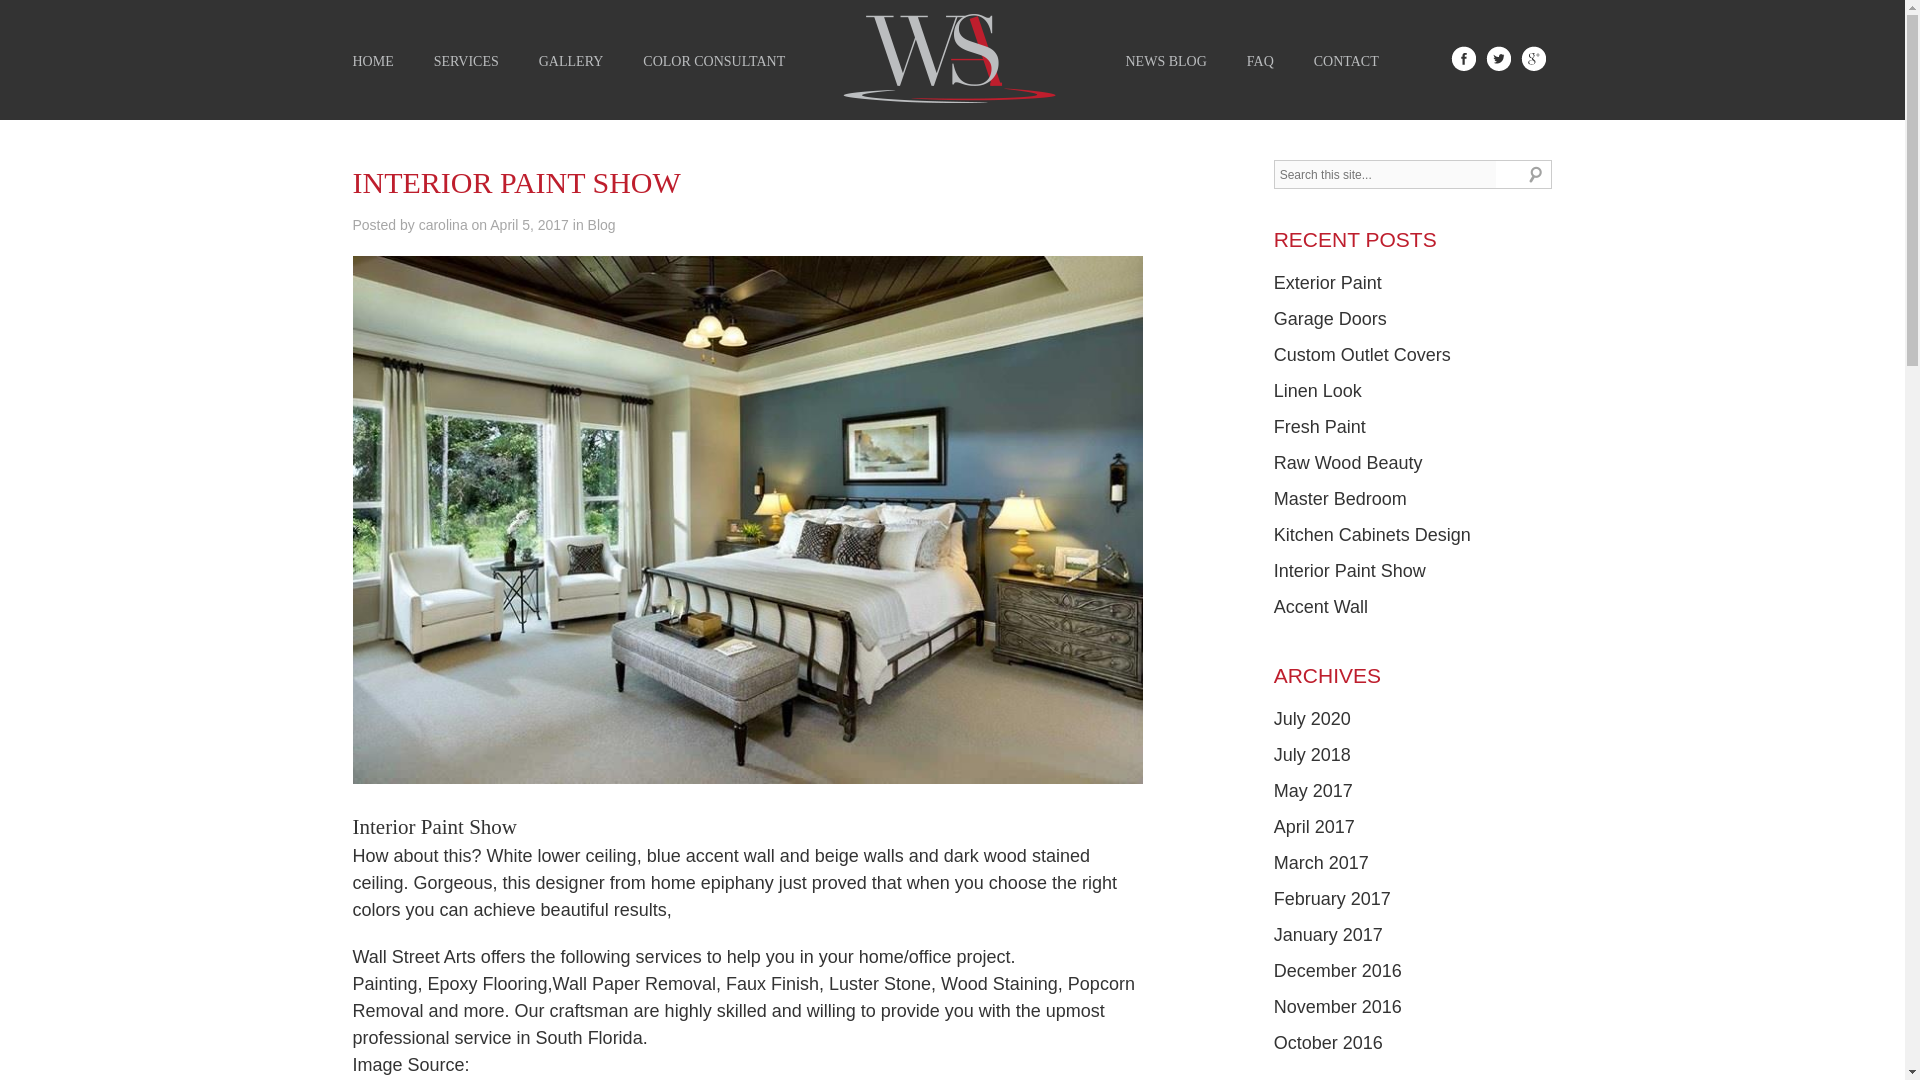 Image resolution: width=1920 pixels, height=1080 pixels. Describe the element at coordinates (1318, 390) in the screenshot. I see `Linen Look` at that location.